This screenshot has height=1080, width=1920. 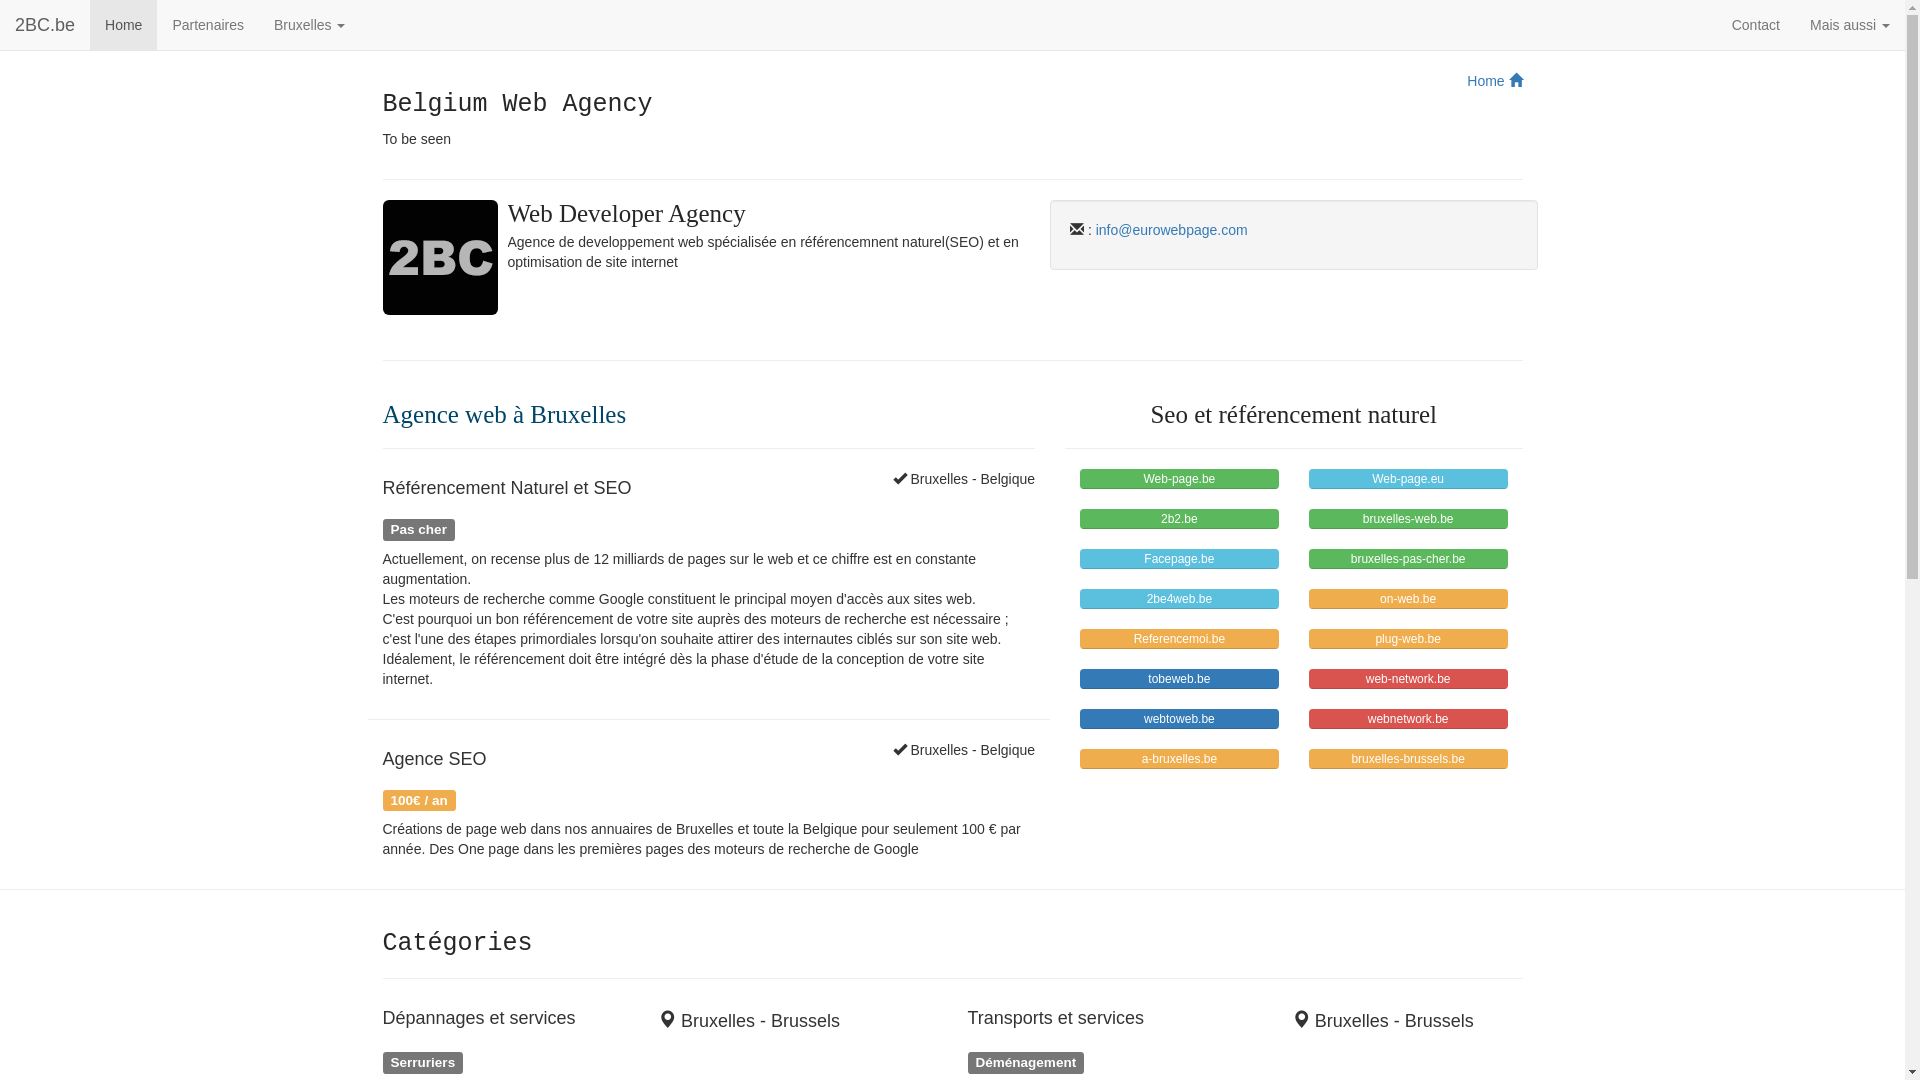 What do you see at coordinates (1408, 719) in the screenshot?
I see `webnetwork.be` at bounding box center [1408, 719].